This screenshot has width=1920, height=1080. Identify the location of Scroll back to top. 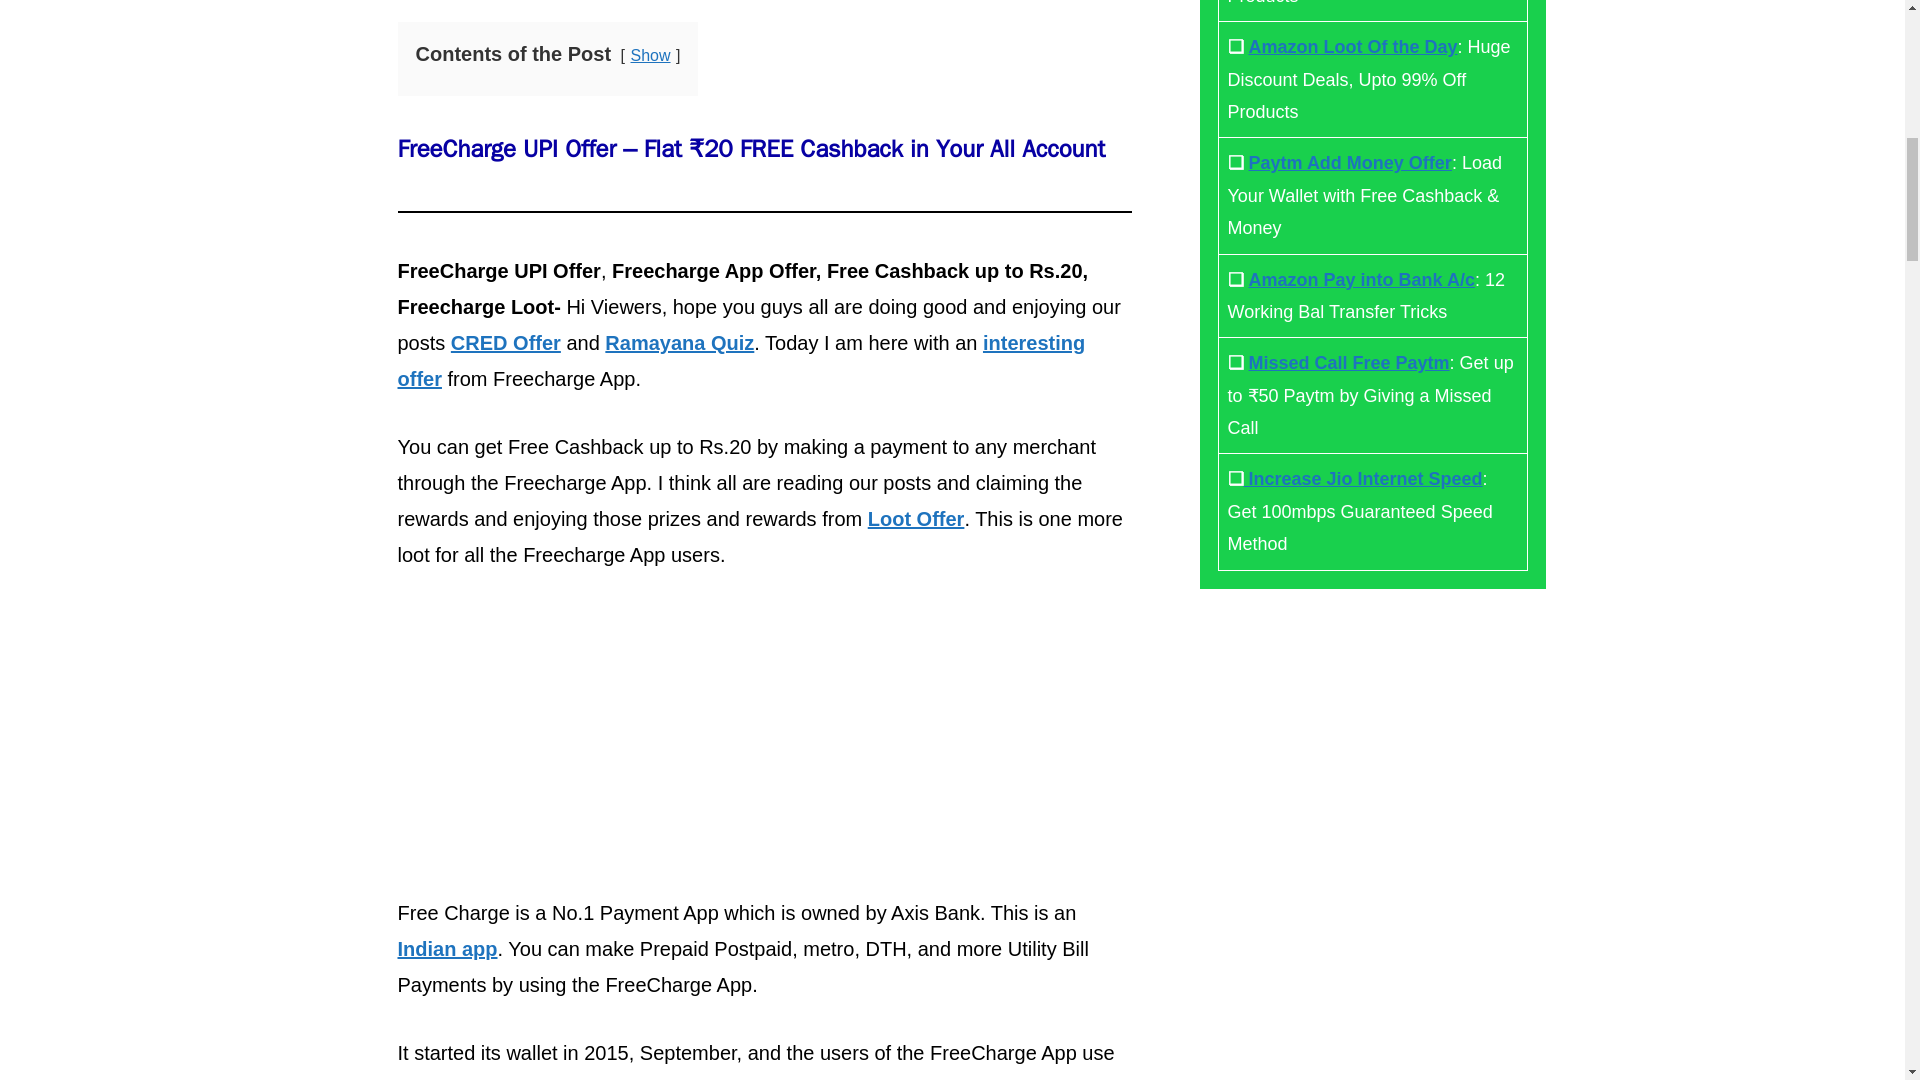
(1855, 949).